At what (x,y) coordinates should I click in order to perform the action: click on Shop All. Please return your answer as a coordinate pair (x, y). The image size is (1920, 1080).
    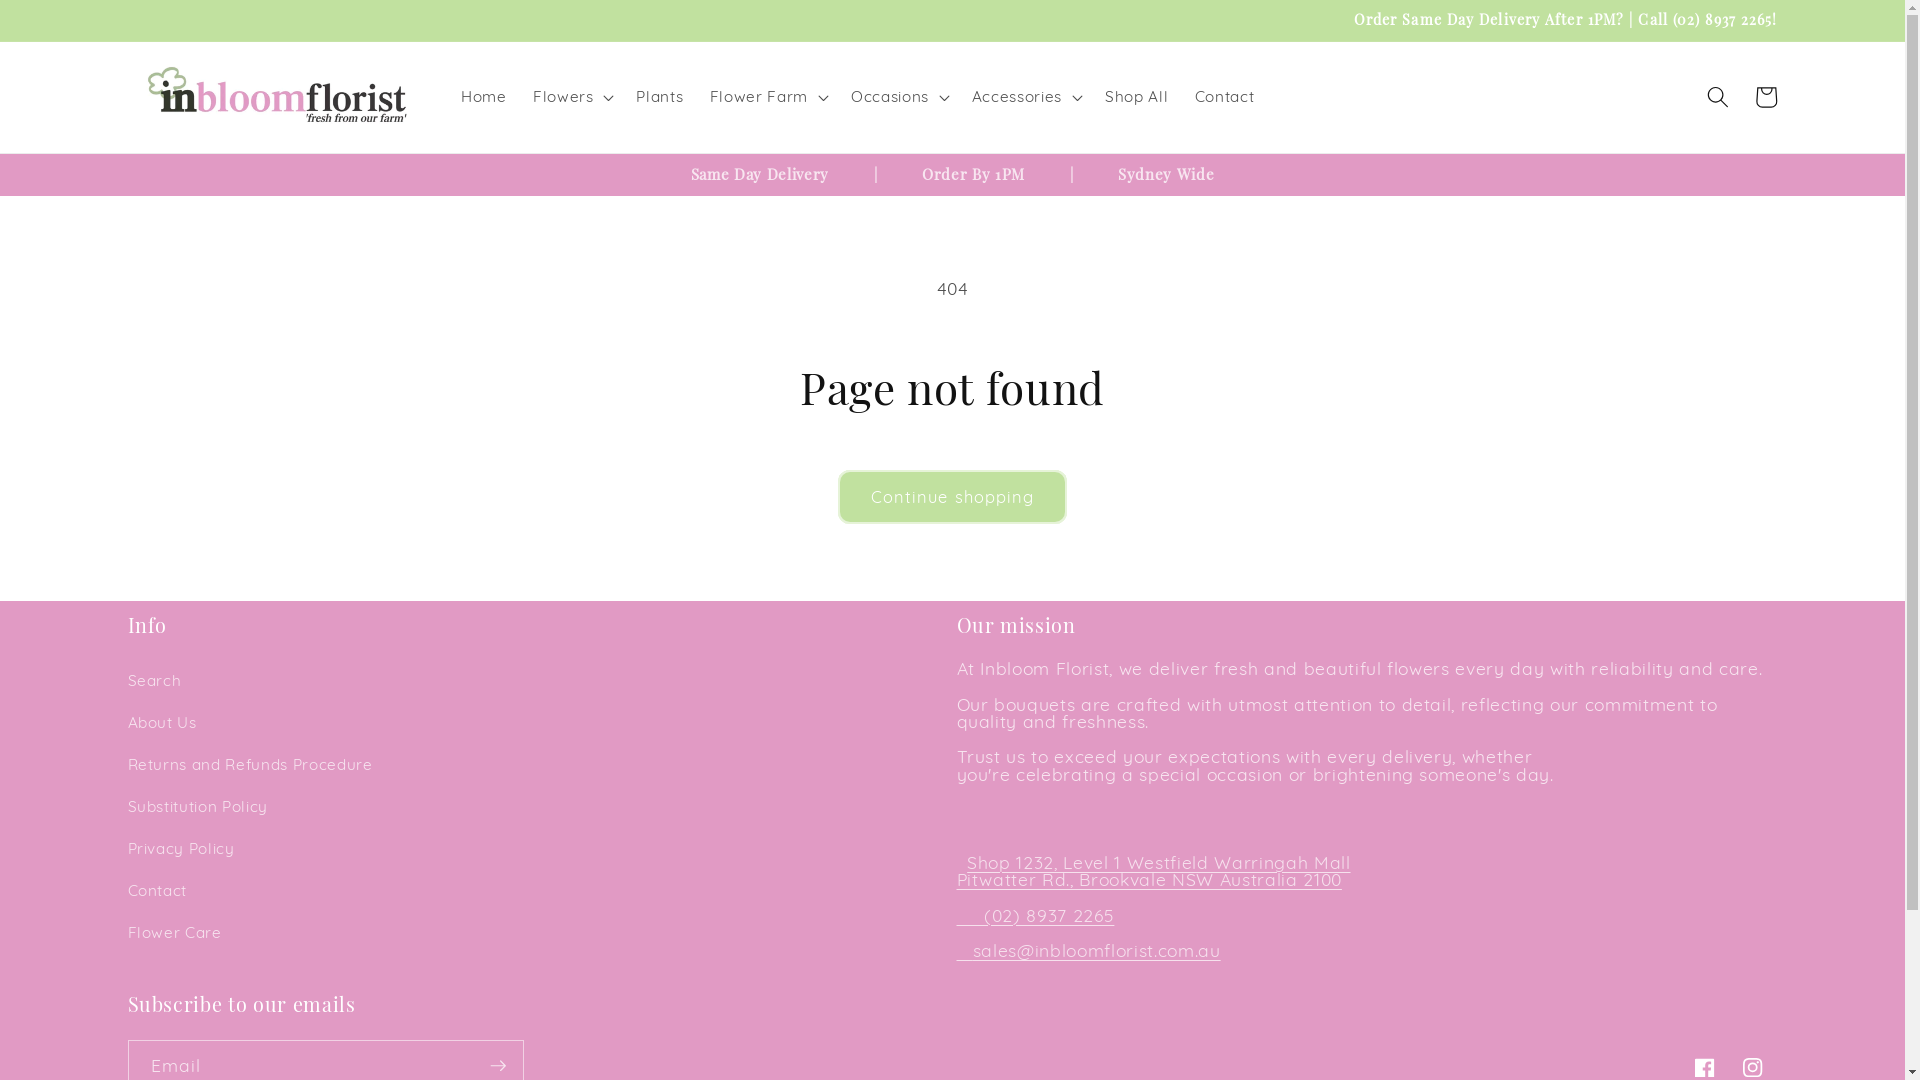
    Looking at the image, I should click on (1137, 97).